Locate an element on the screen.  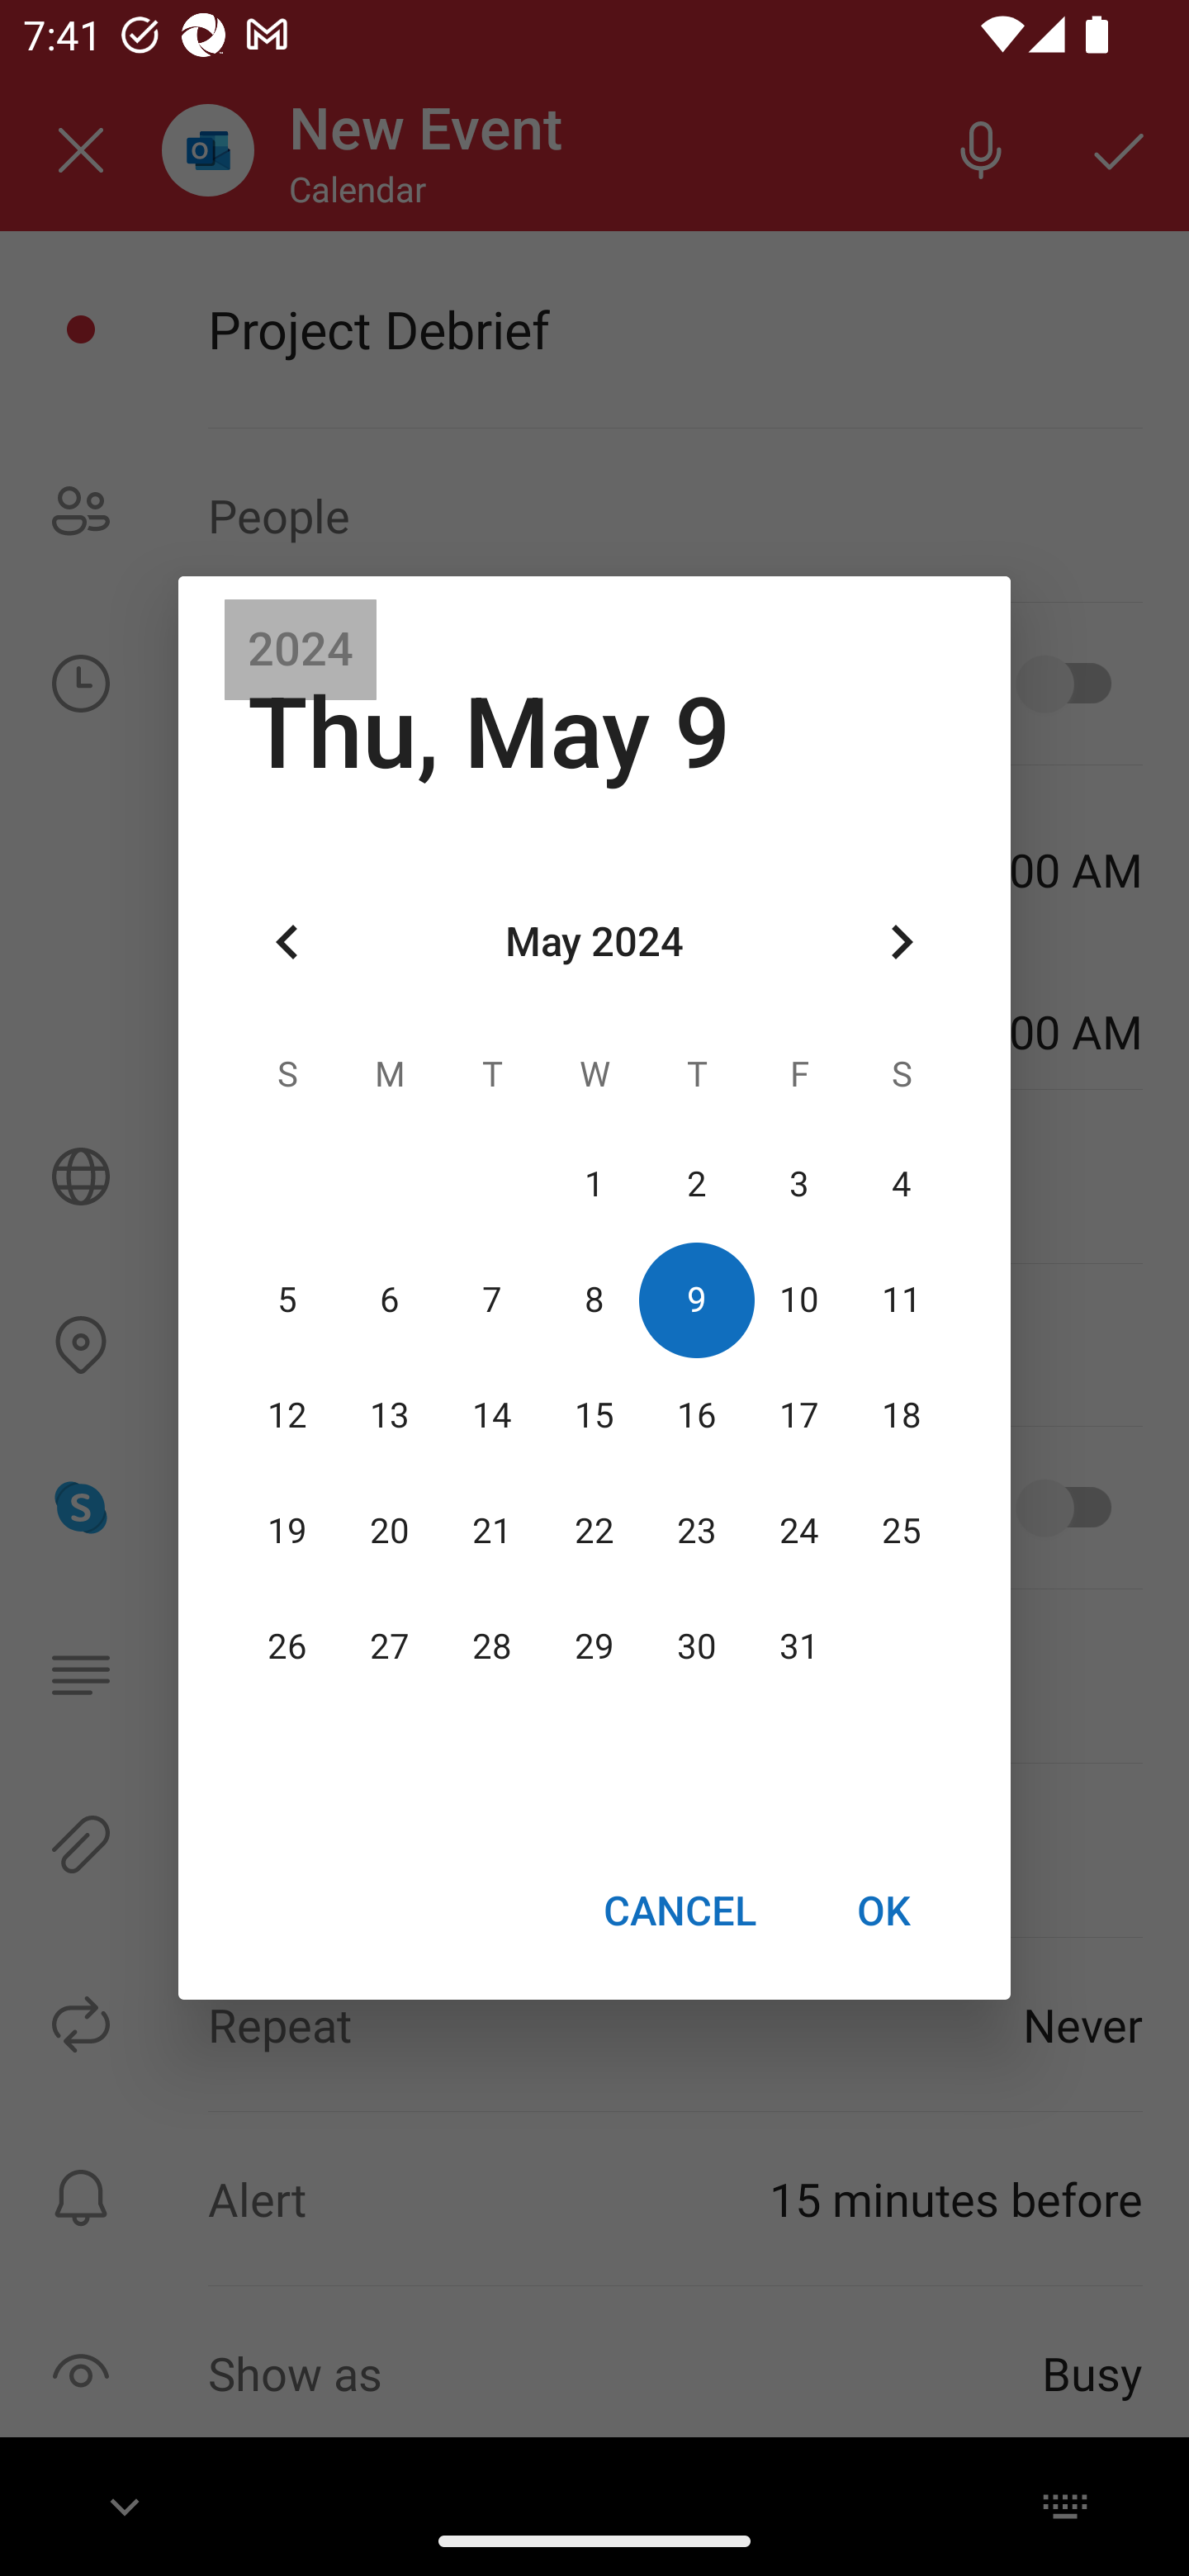
Previous month is located at coordinates (287, 943).